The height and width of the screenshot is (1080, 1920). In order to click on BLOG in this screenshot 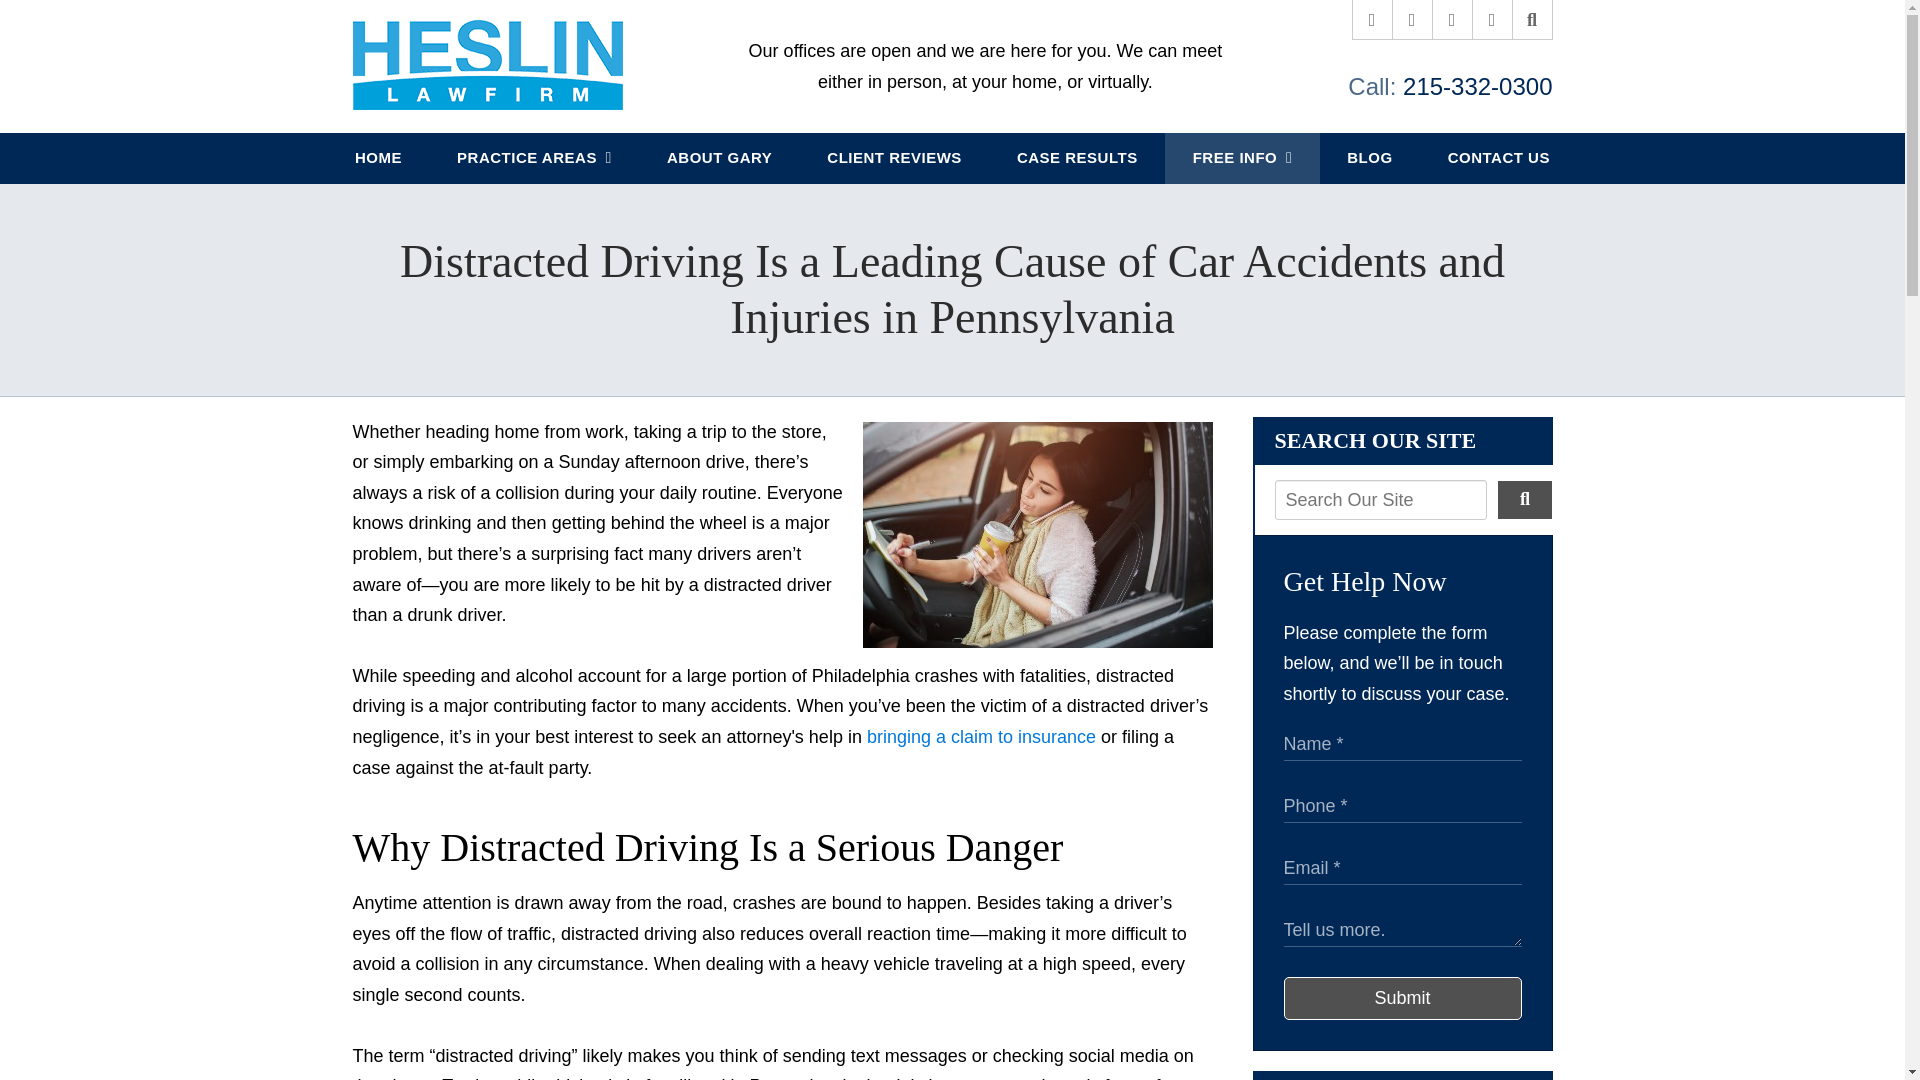, I will do `click(1370, 158)`.